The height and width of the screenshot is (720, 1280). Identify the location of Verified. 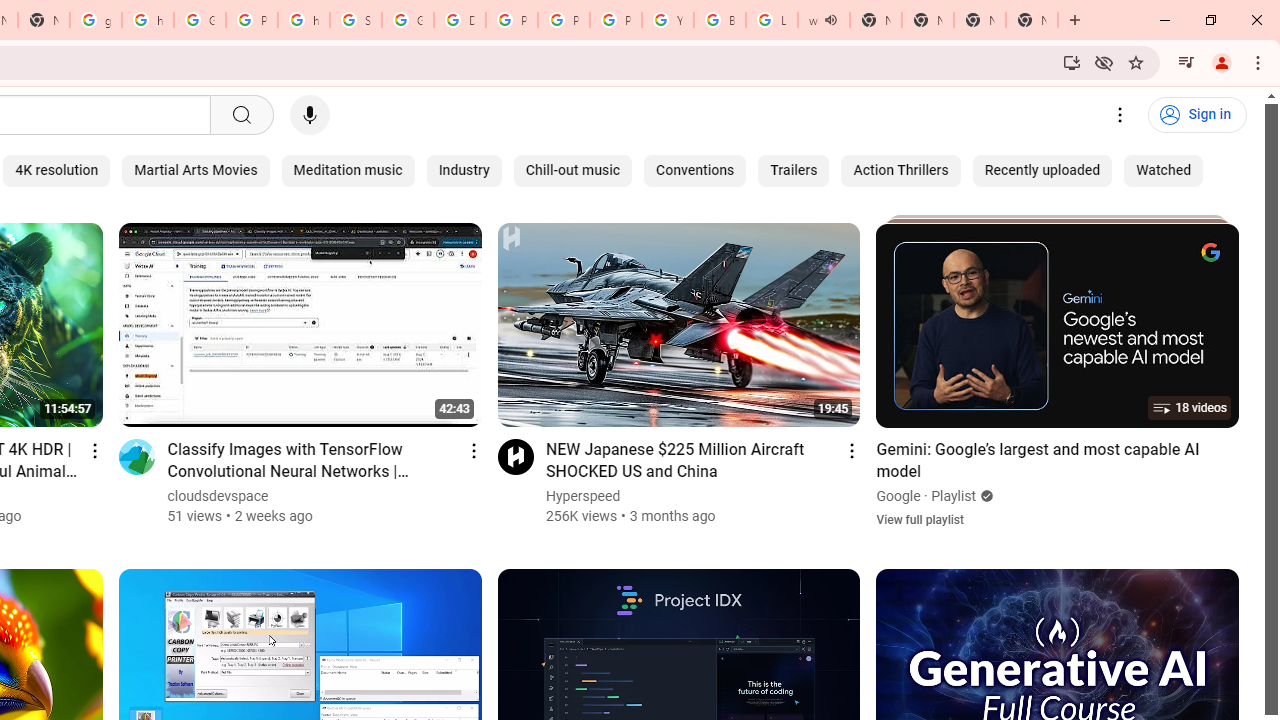
(984, 496).